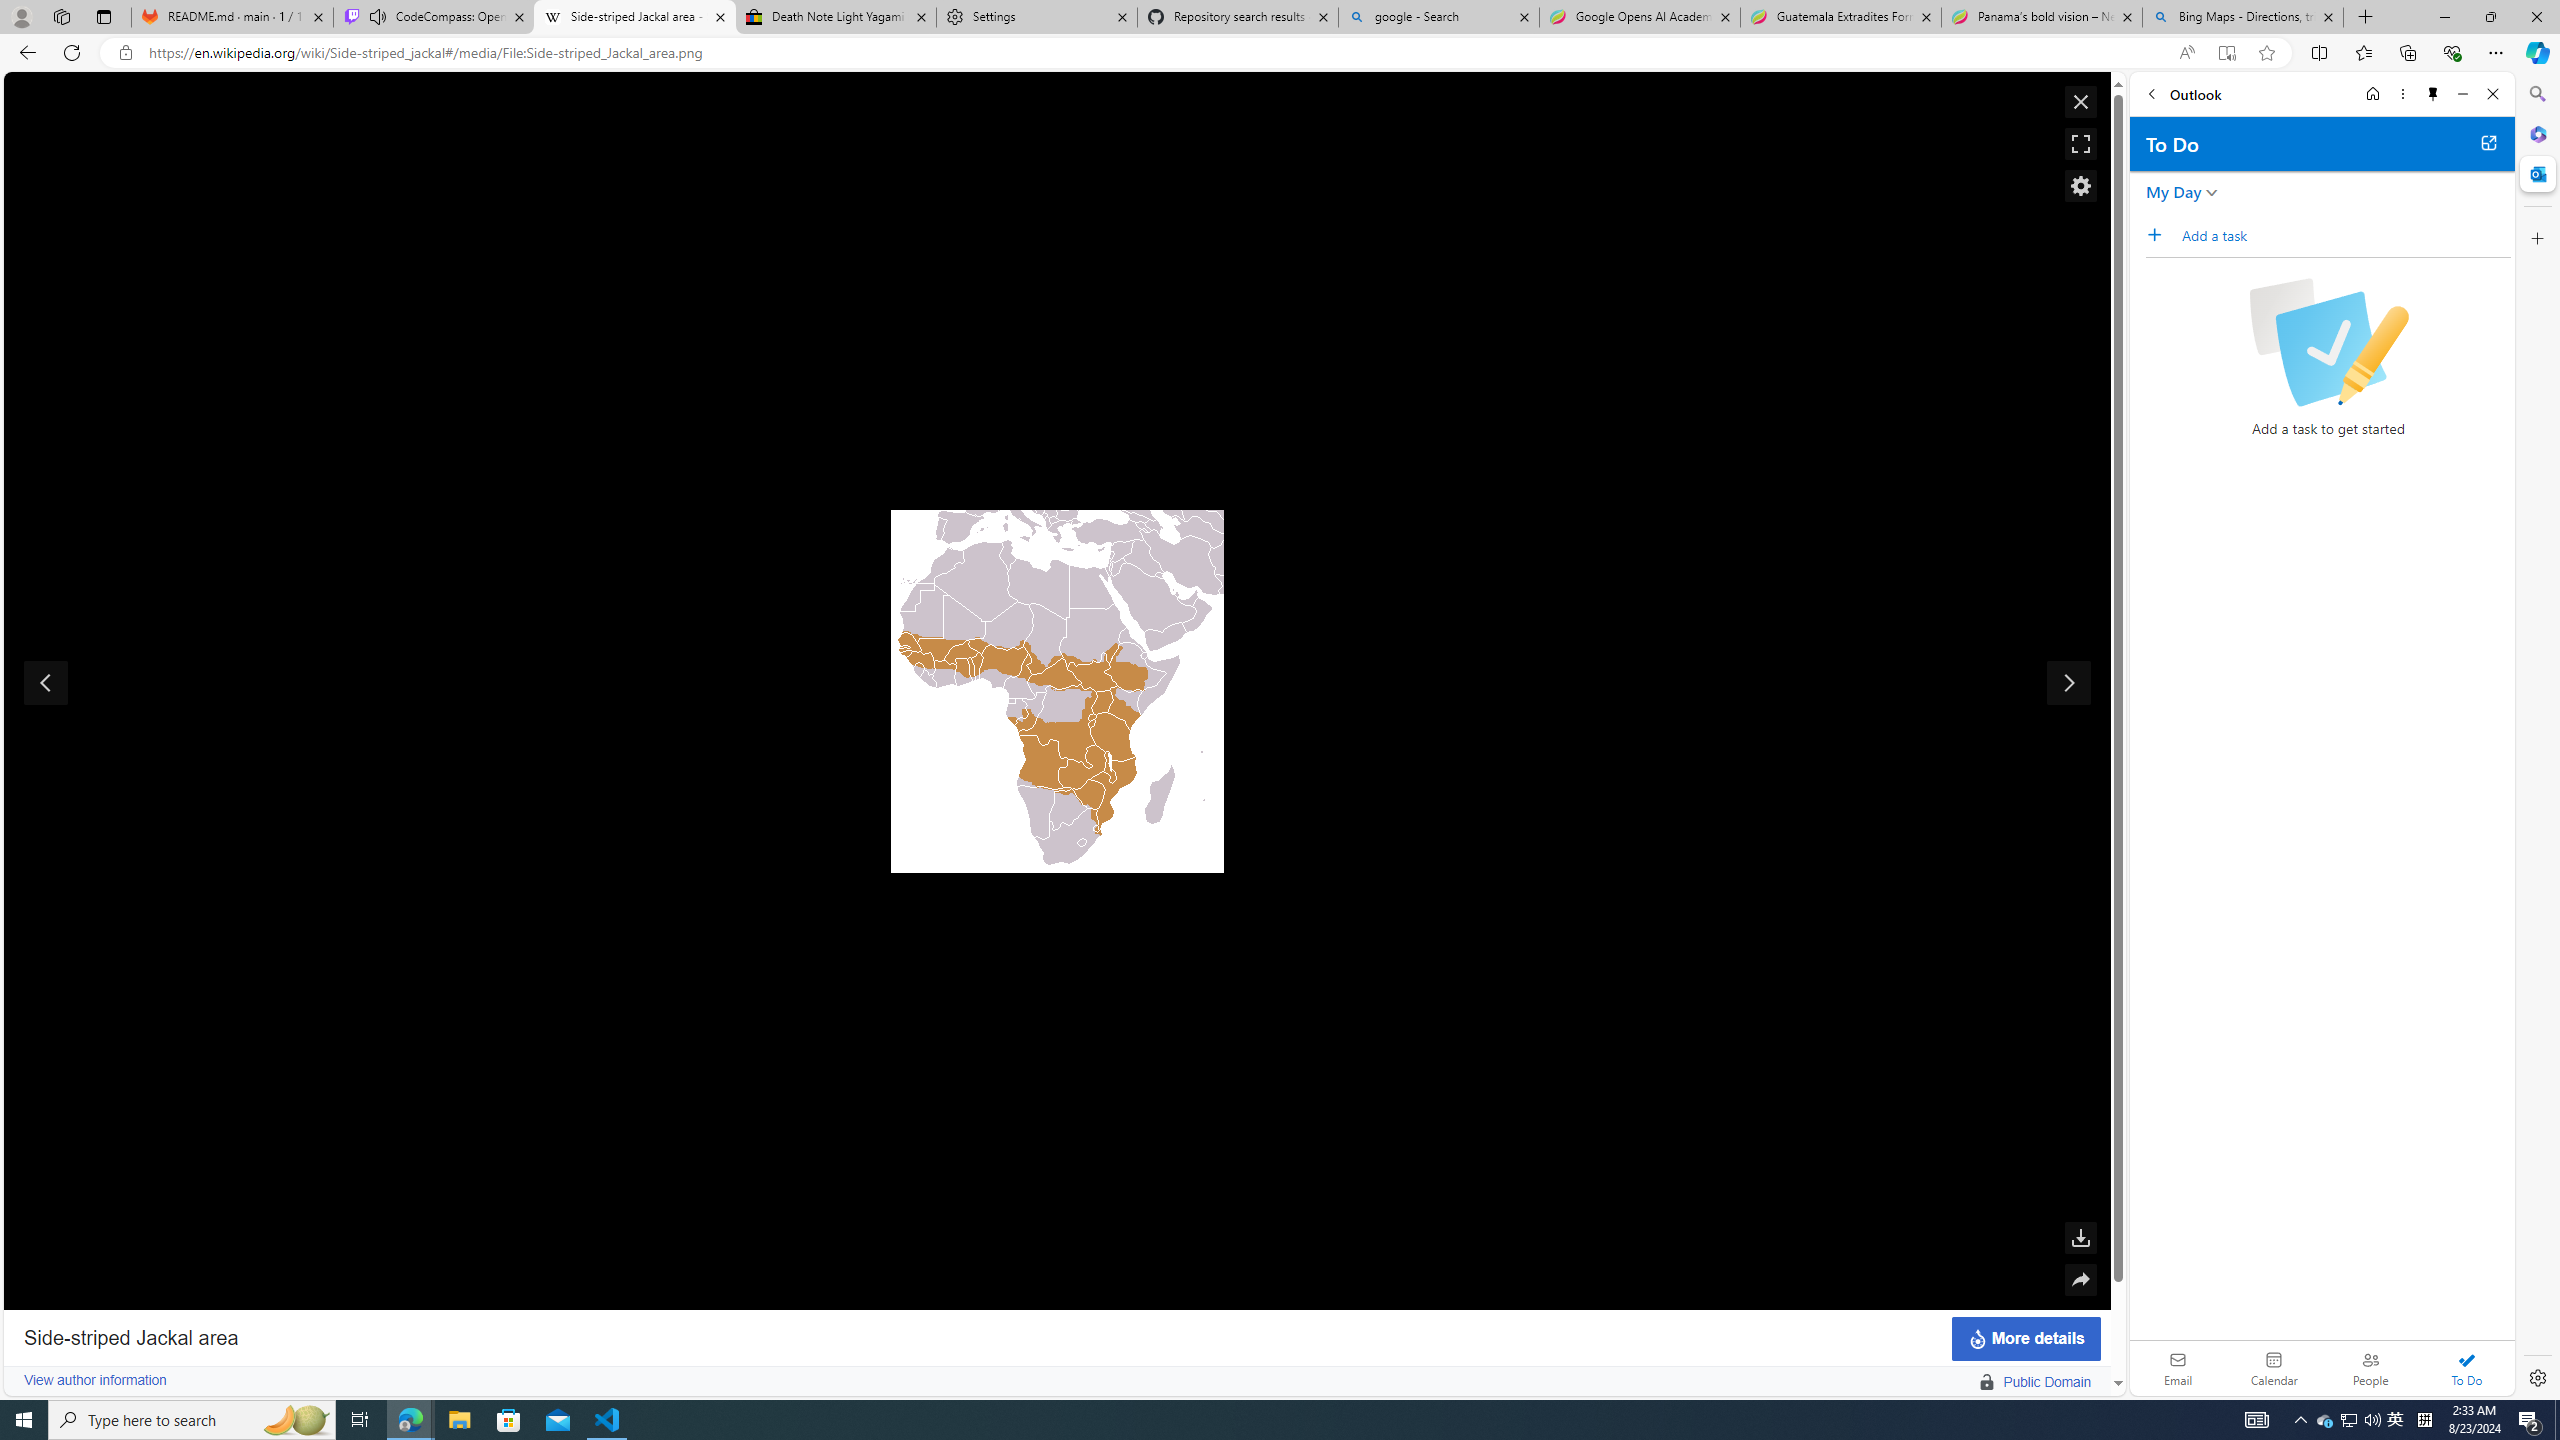 Image resolution: width=2560 pixels, height=1440 pixels. I want to click on Show next image, so click(2070, 682).